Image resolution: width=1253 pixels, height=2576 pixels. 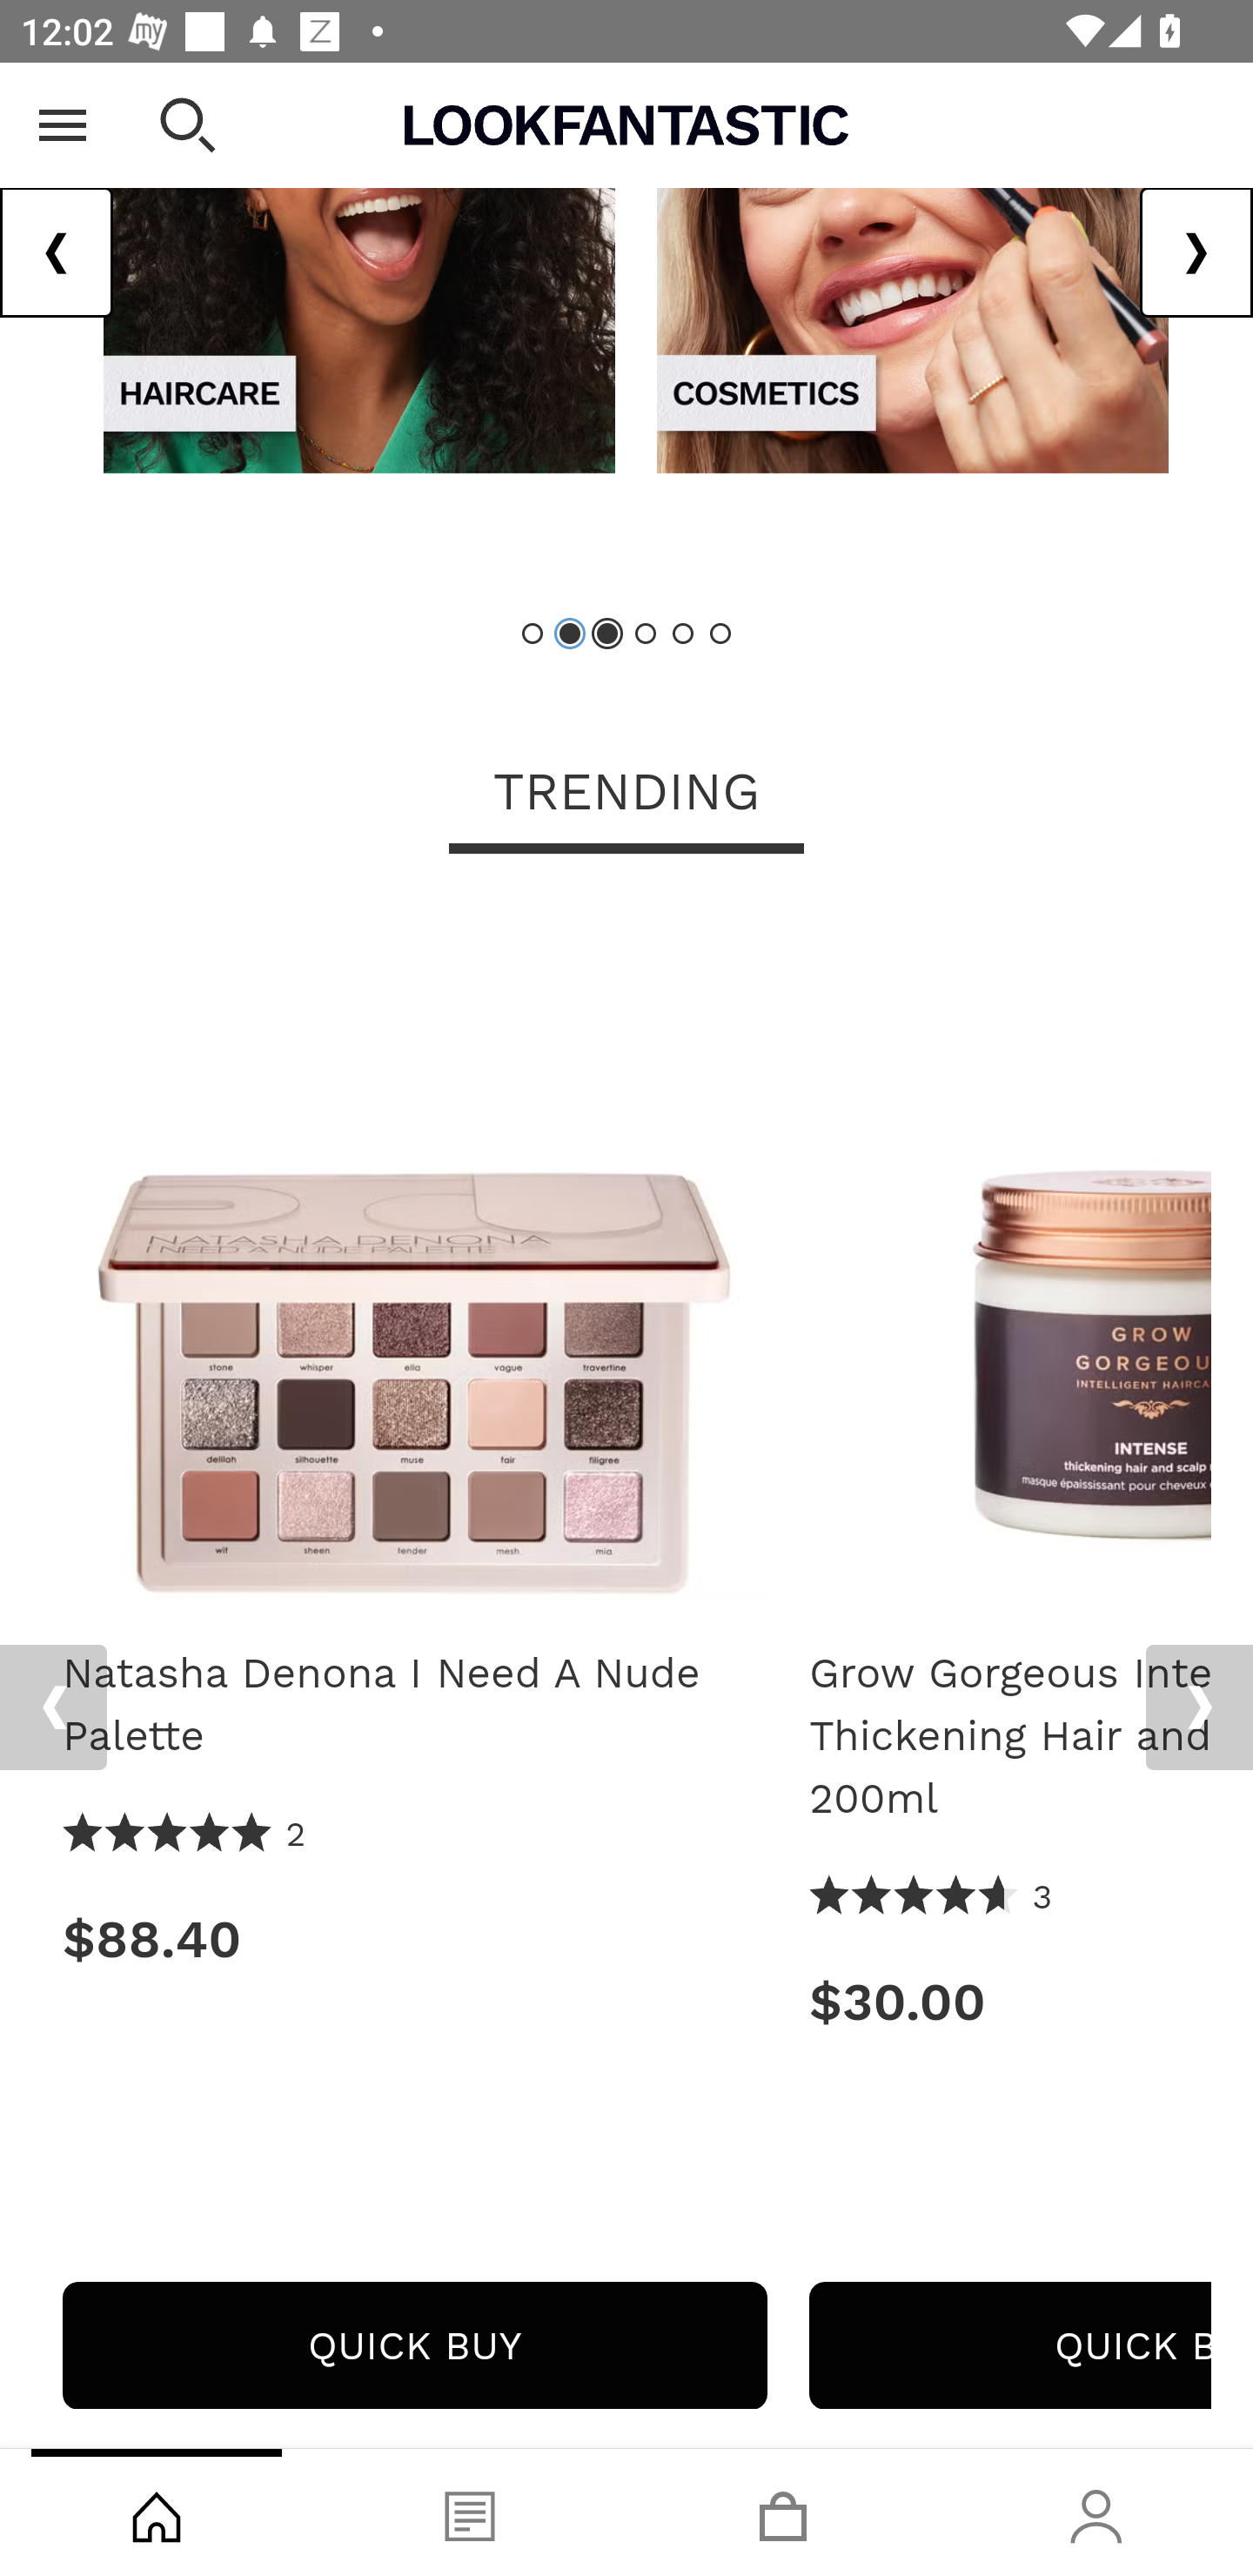 What do you see at coordinates (646, 634) in the screenshot?
I see `Slide 4` at bounding box center [646, 634].